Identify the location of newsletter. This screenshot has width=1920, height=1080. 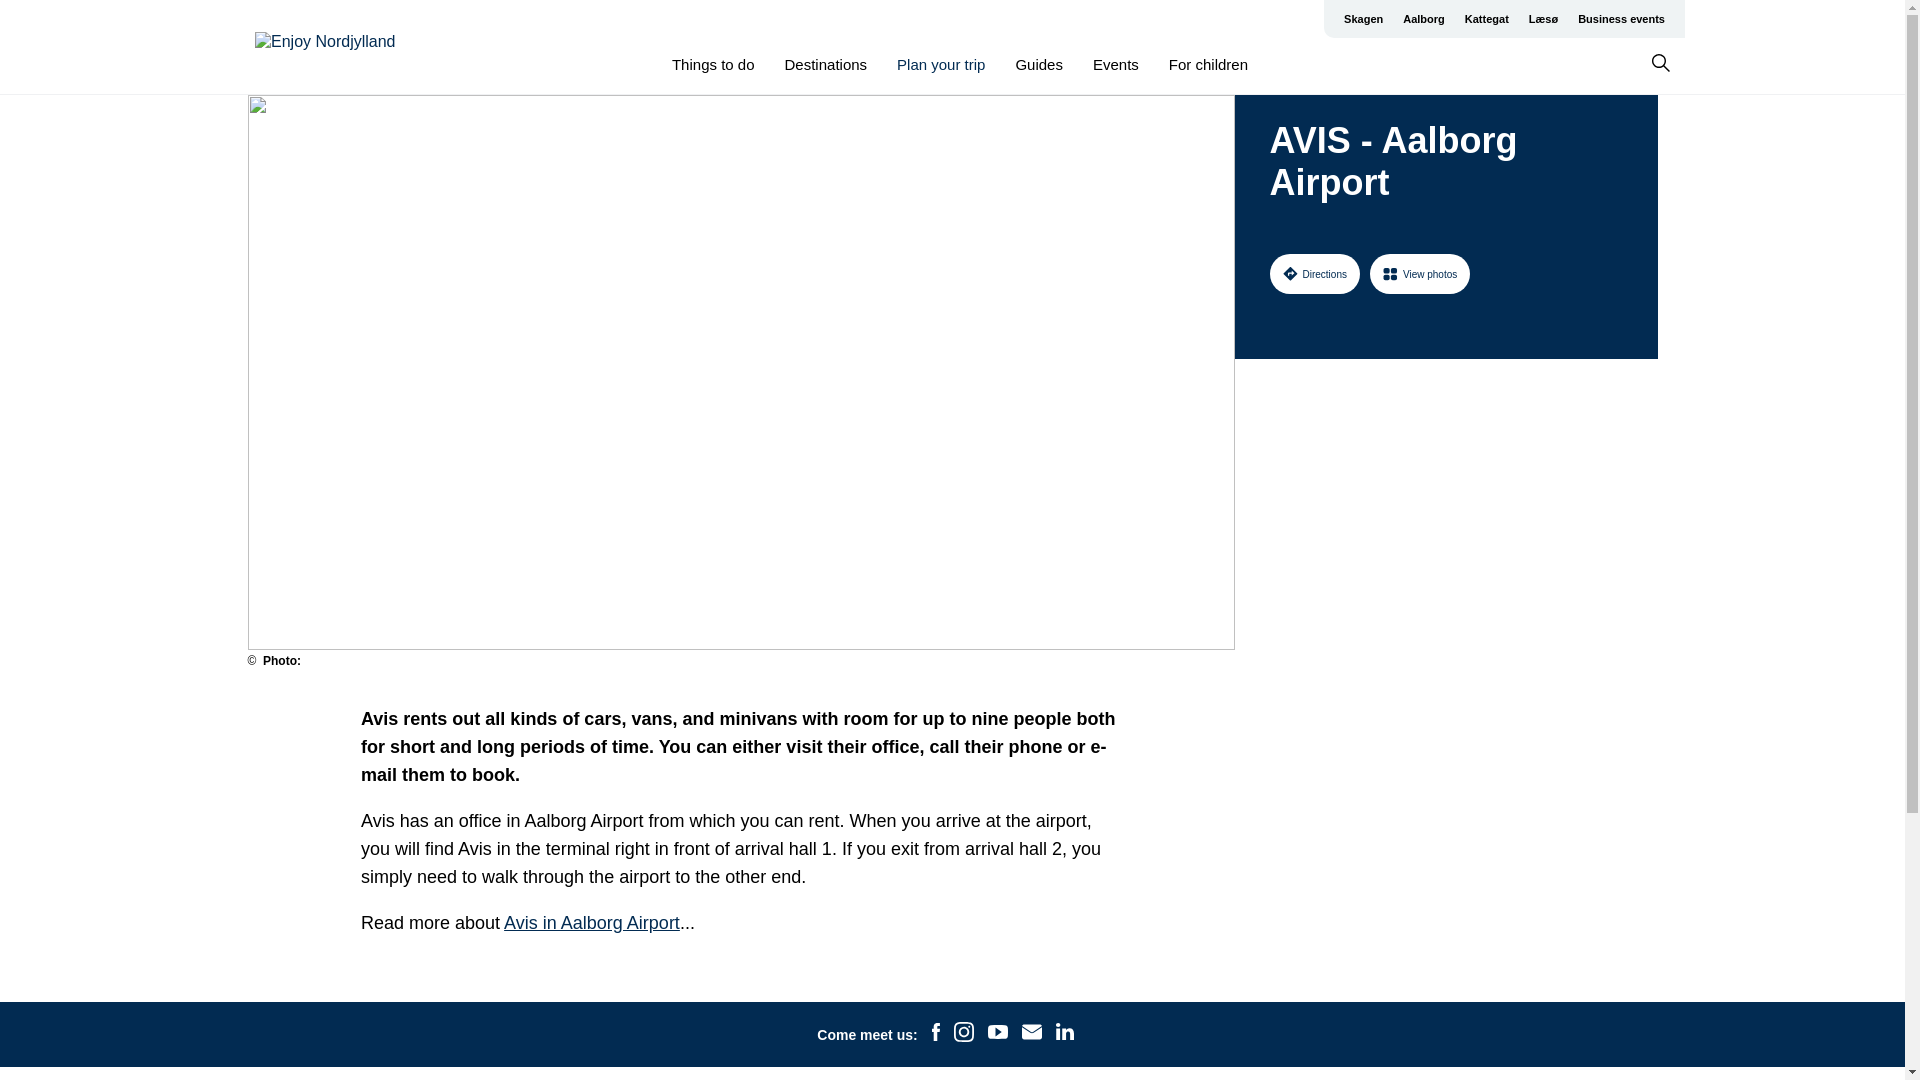
(1032, 1034).